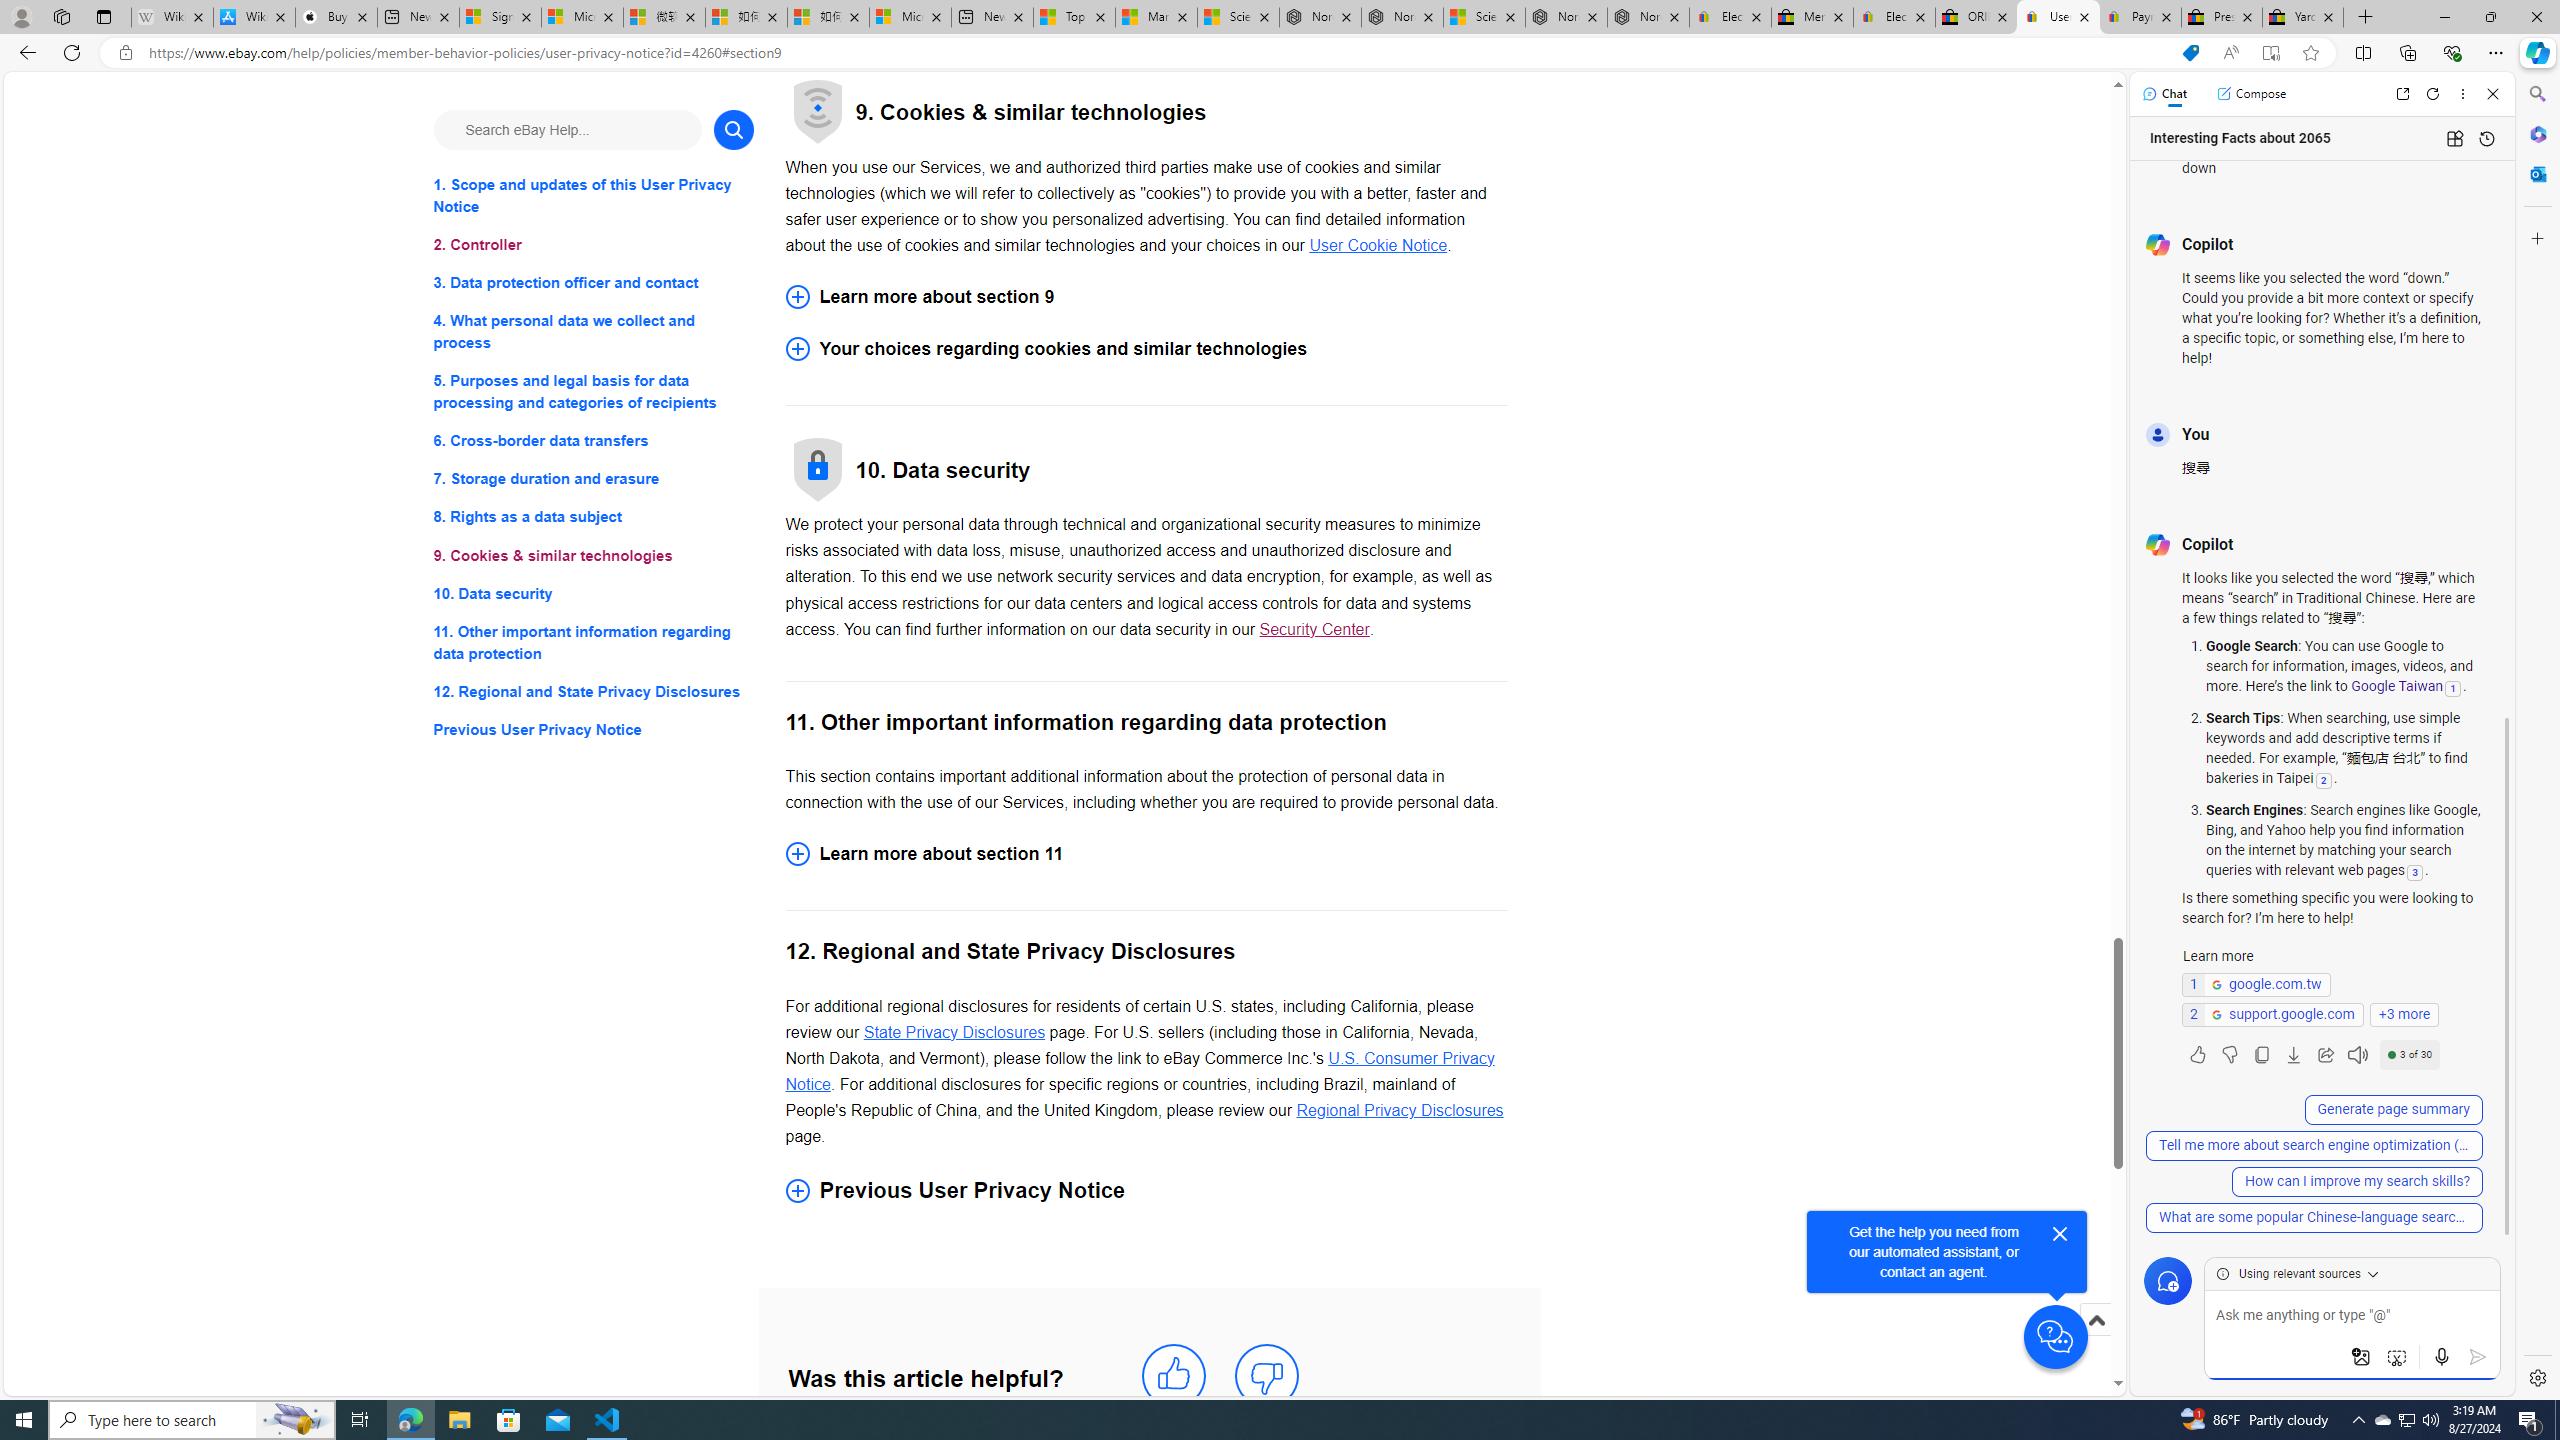 The width and height of the screenshot is (2560, 1440). What do you see at coordinates (594, 196) in the screenshot?
I see `1. Scope and updates of this User Privacy Notice` at bounding box center [594, 196].